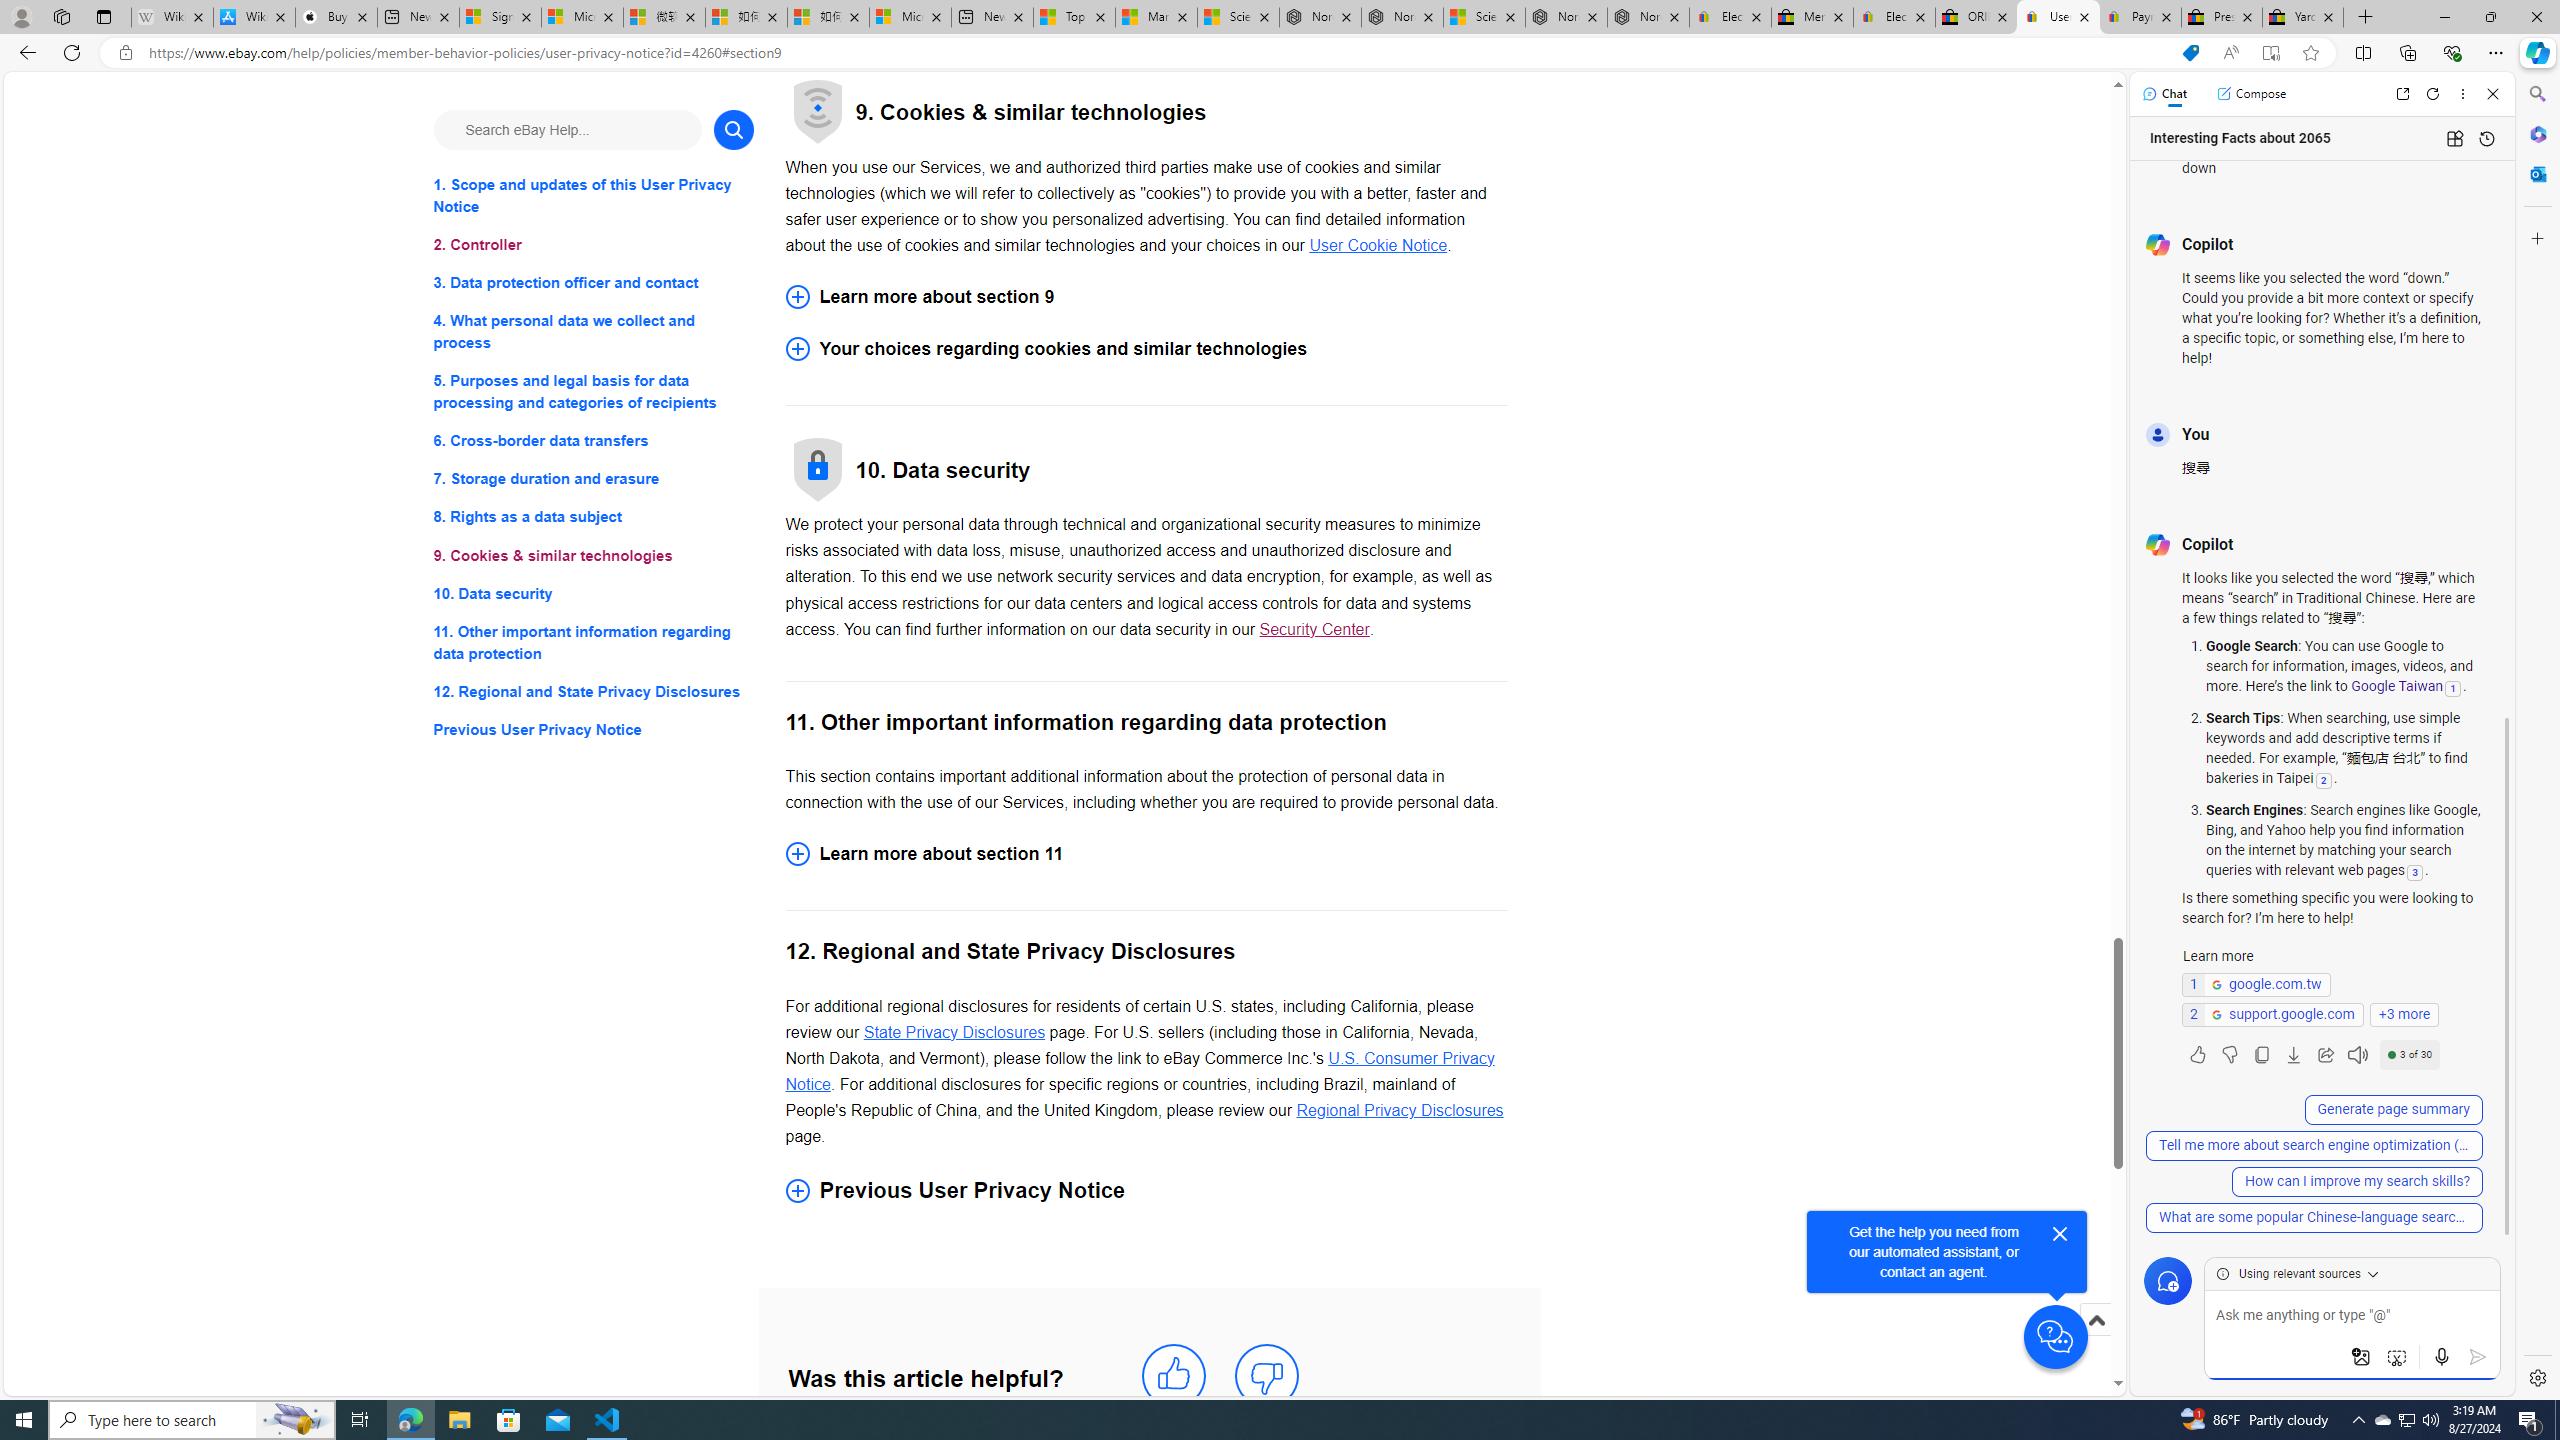 The width and height of the screenshot is (2560, 1440). What do you see at coordinates (594, 196) in the screenshot?
I see `1. Scope and updates of this User Privacy Notice` at bounding box center [594, 196].